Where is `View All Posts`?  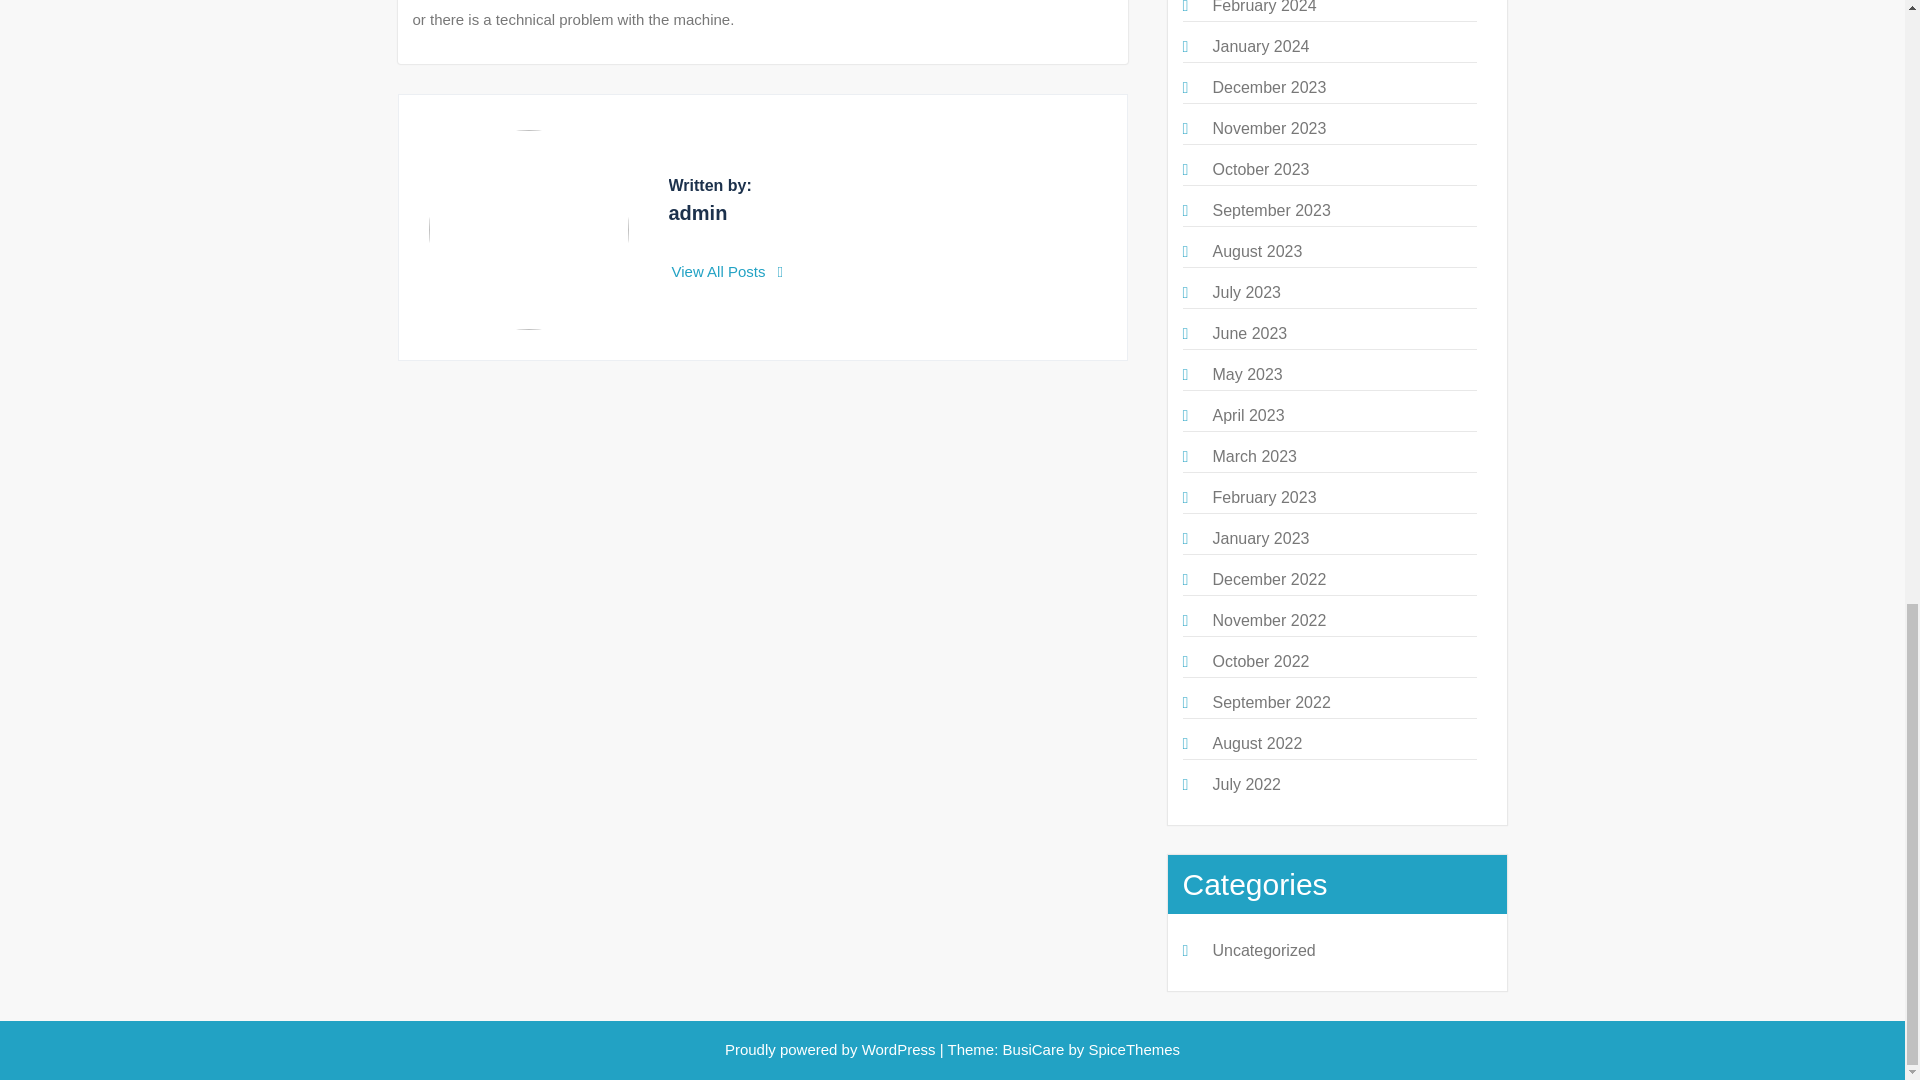 View All Posts is located at coordinates (728, 271).